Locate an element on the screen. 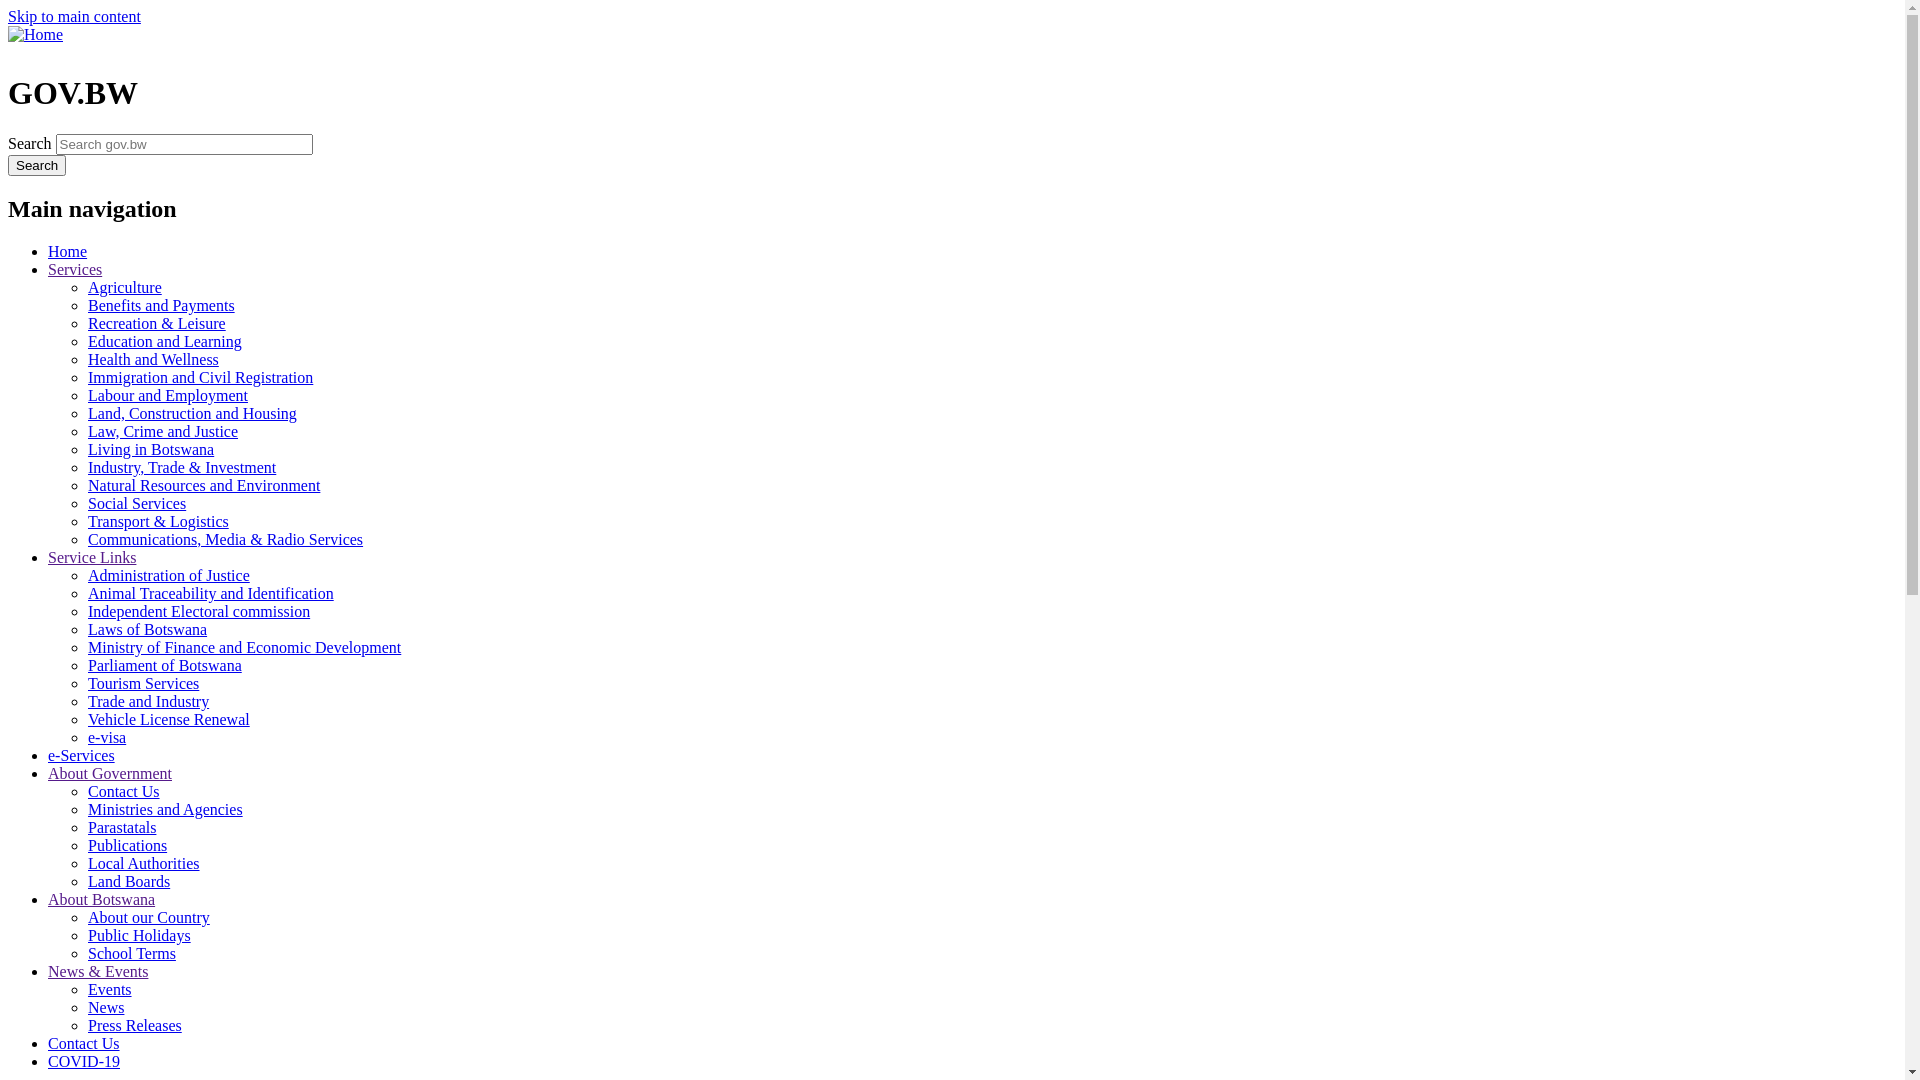  Education and Learning is located at coordinates (165, 342).